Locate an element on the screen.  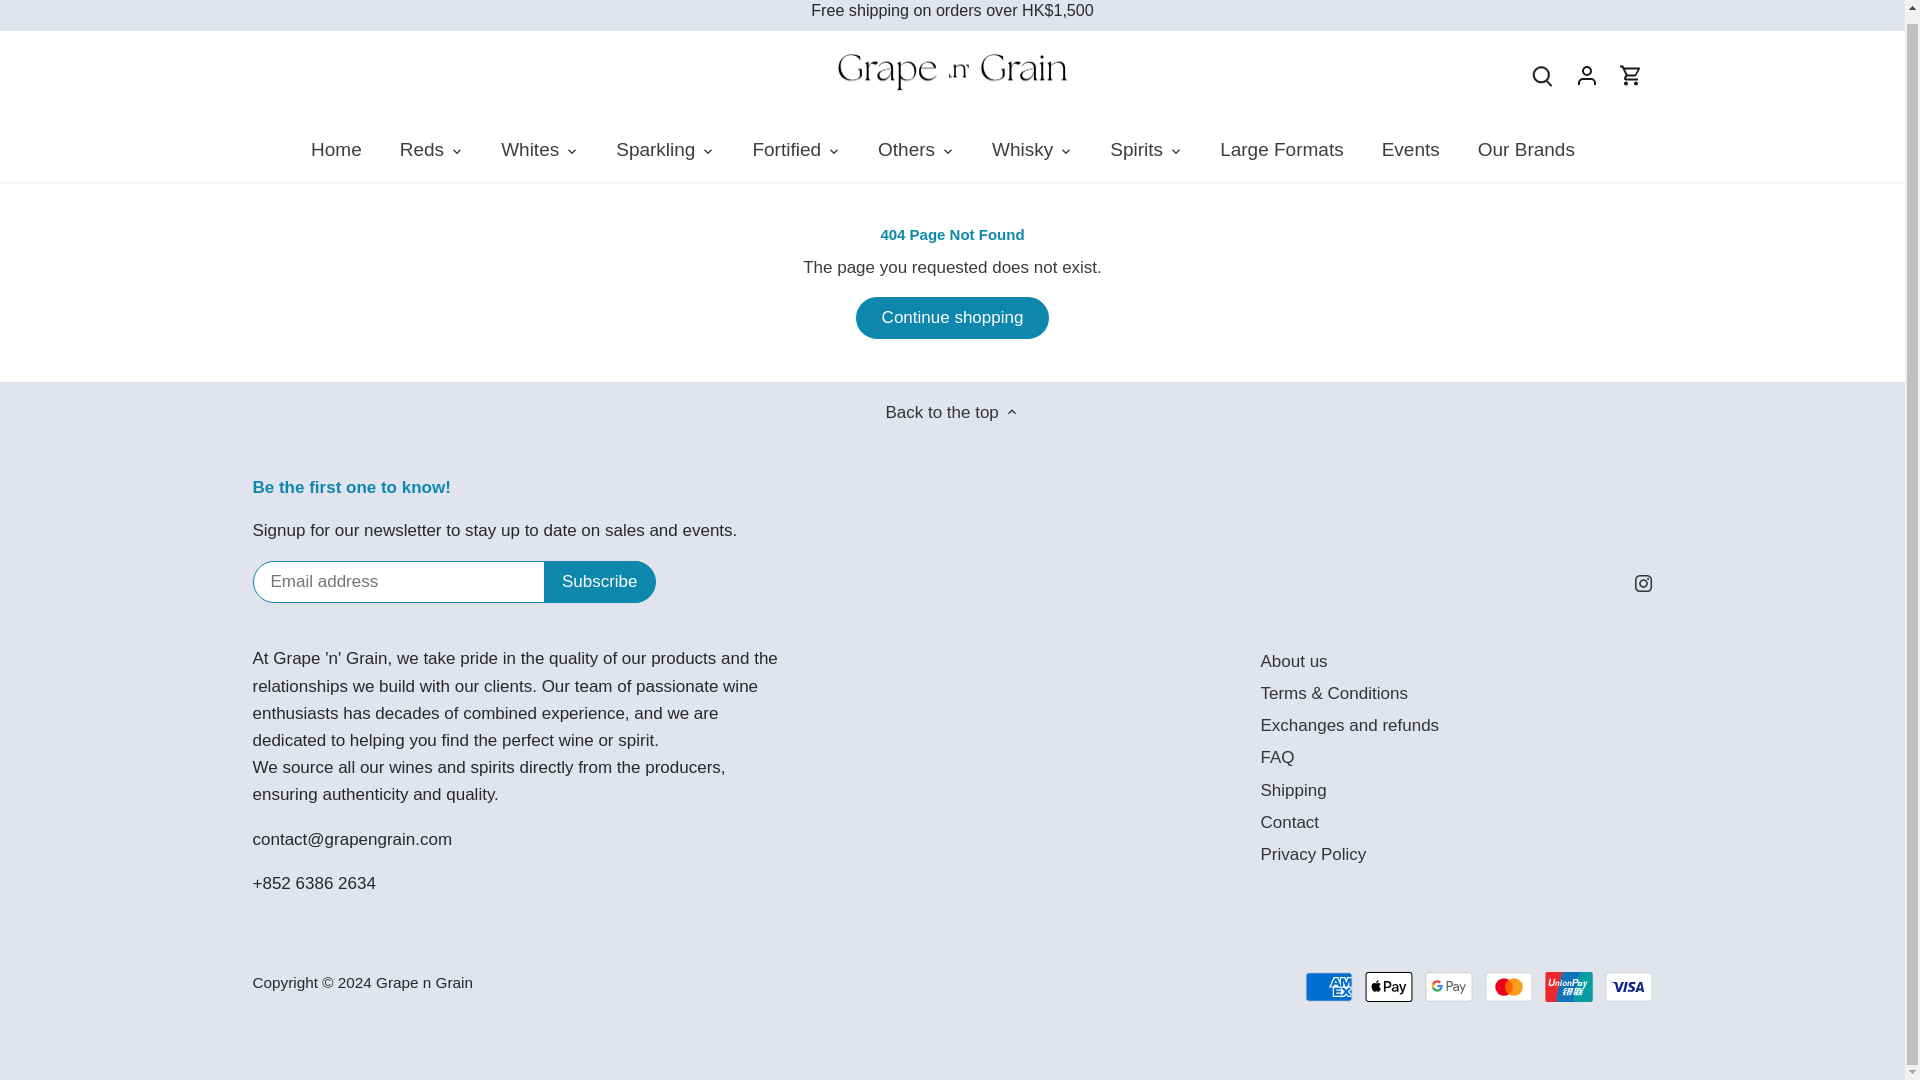
Mastercard is located at coordinates (1508, 987).